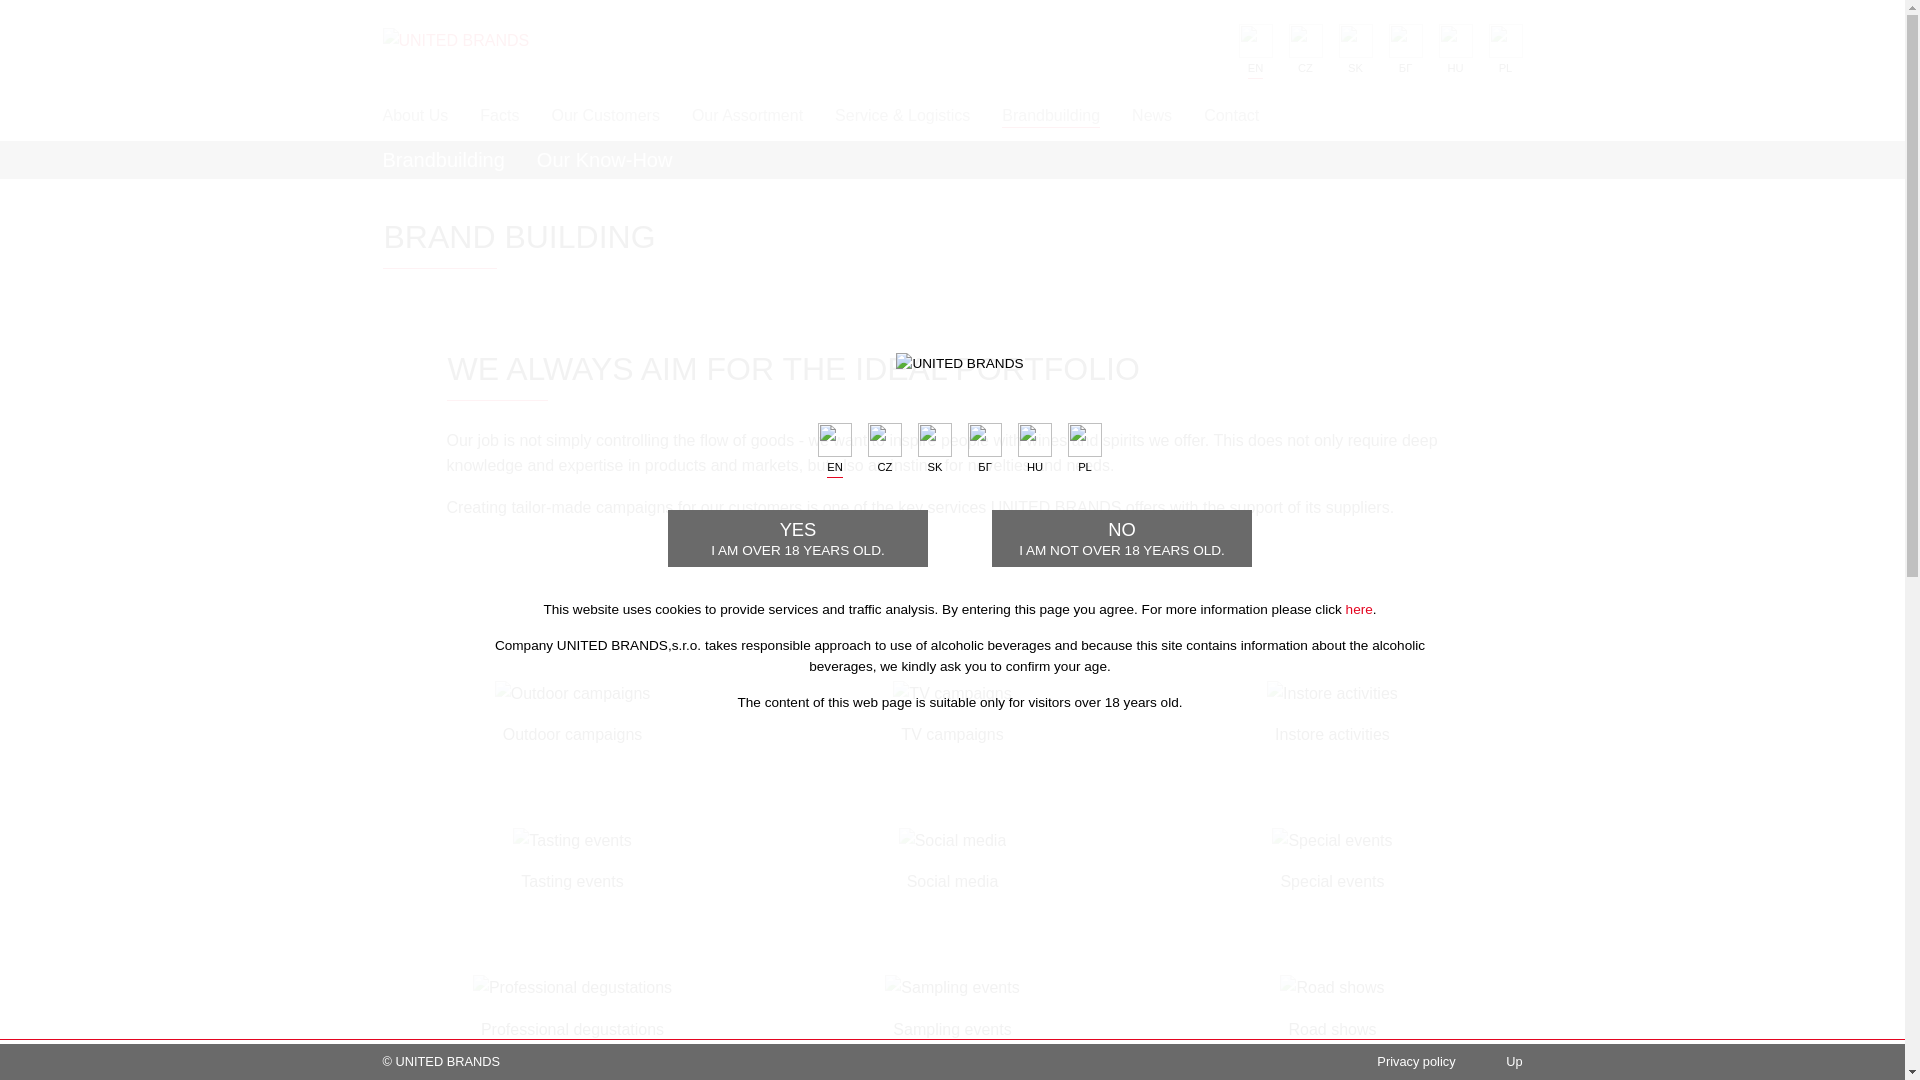  I want to click on Contact, so click(605, 166).